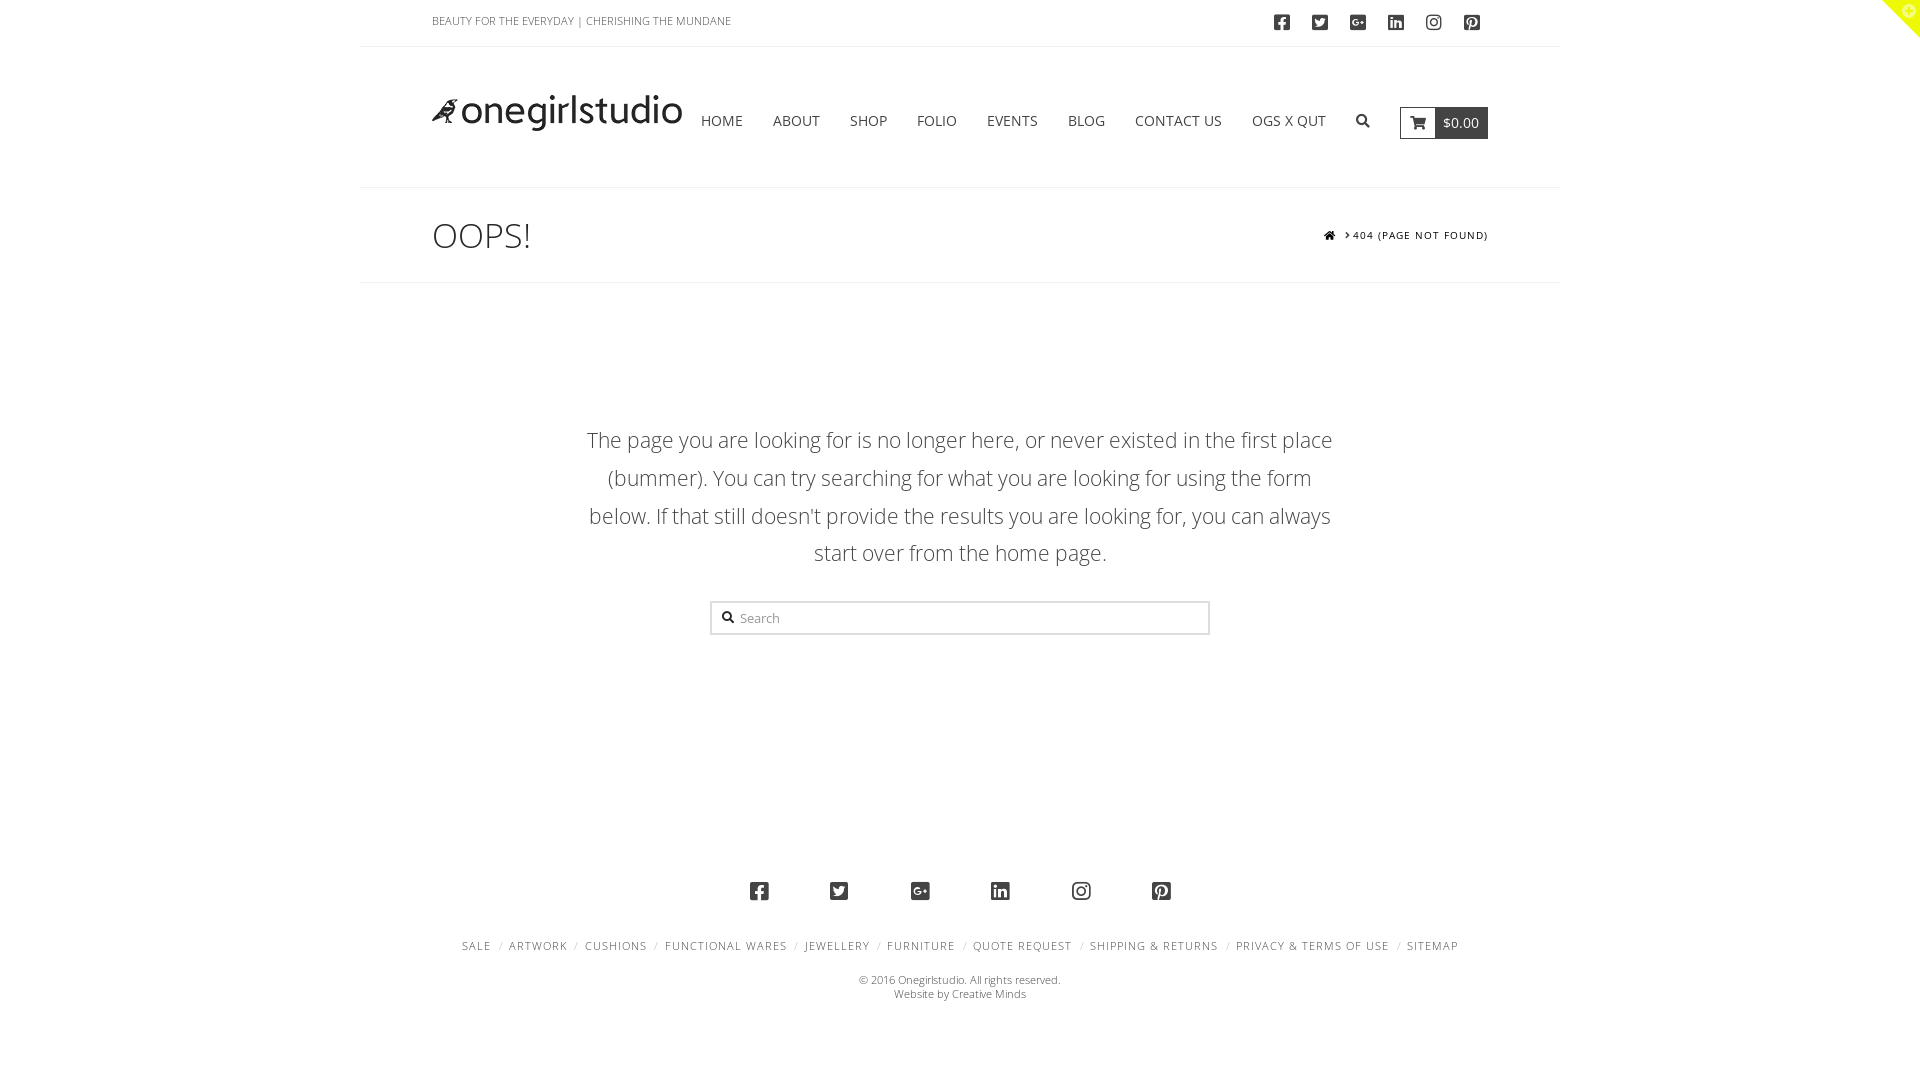 The height and width of the screenshot is (1080, 1920). Describe the element at coordinates (1472, 22) in the screenshot. I see `Pinterest` at that location.